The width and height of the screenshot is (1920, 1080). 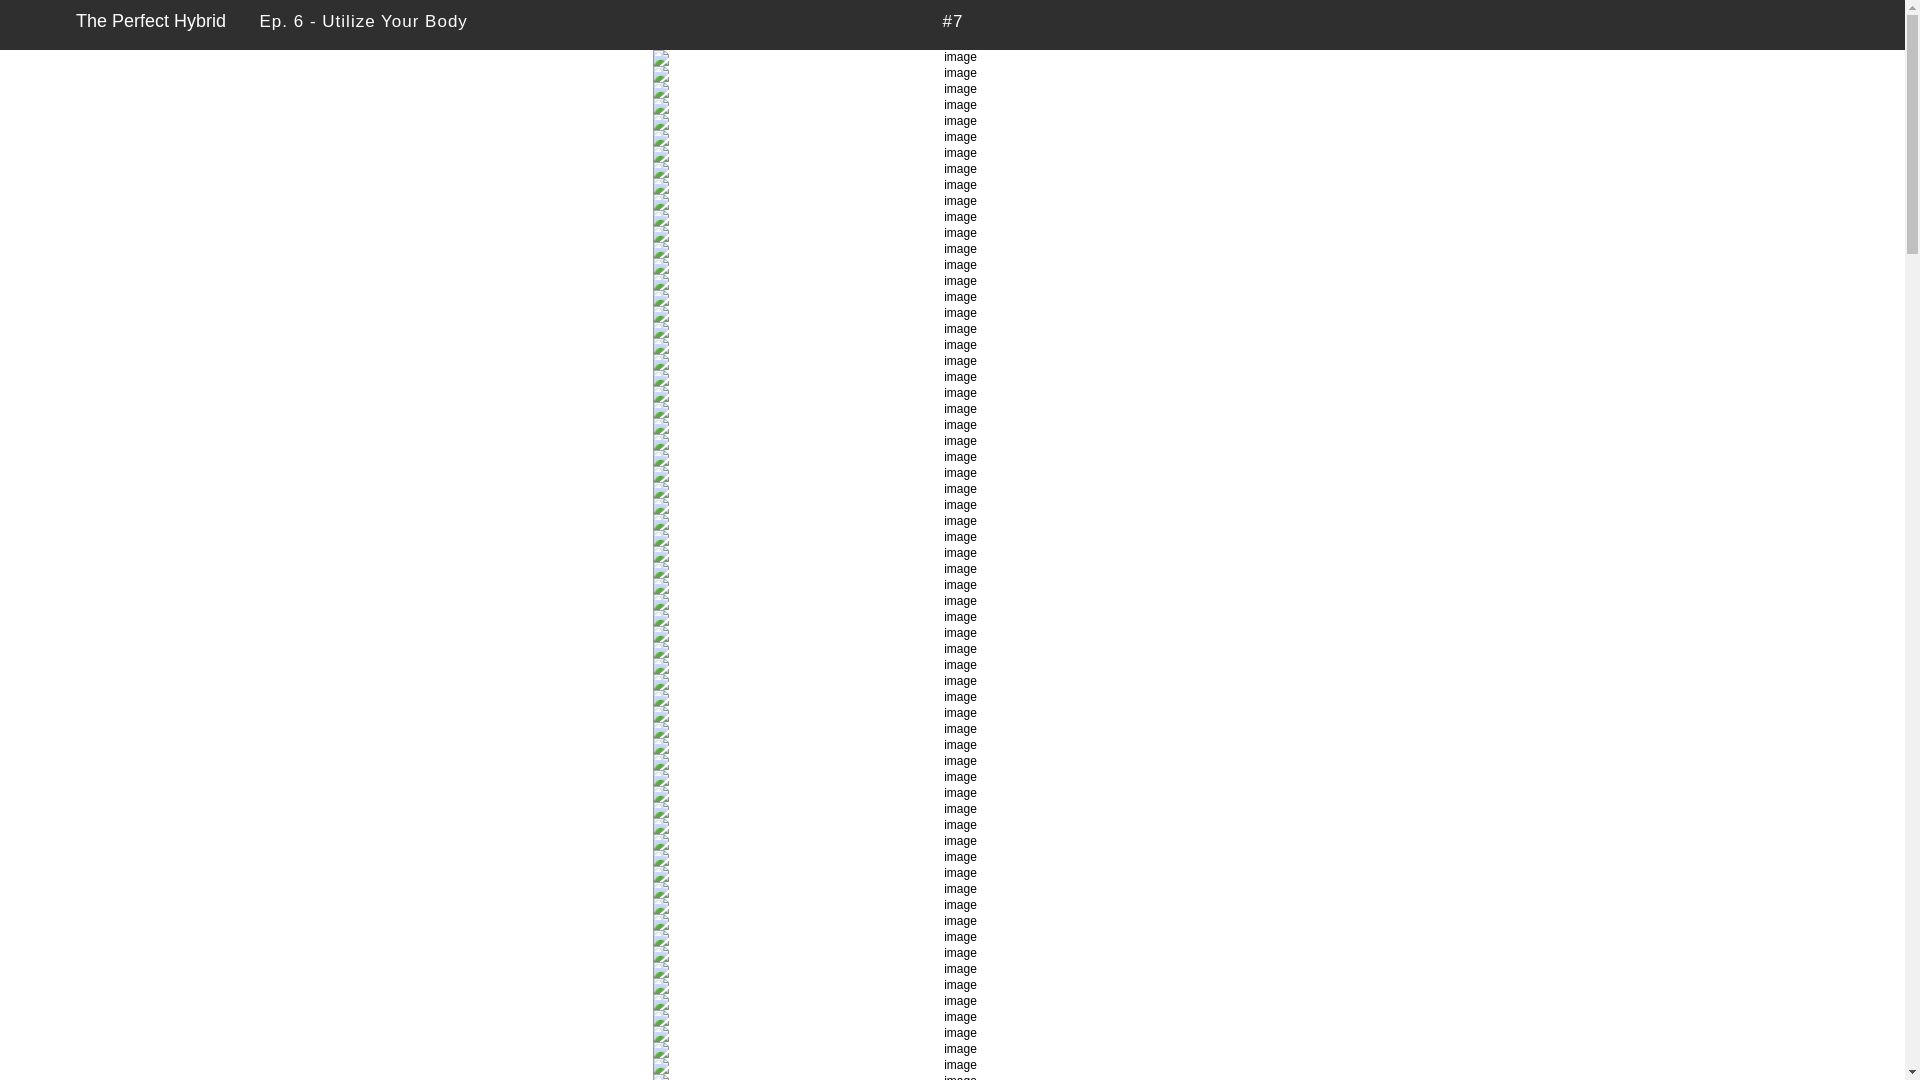 What do you see at coordinates (997, 24) in the screenshot?
I see `Next Episode` at bounding box center [997, 24].